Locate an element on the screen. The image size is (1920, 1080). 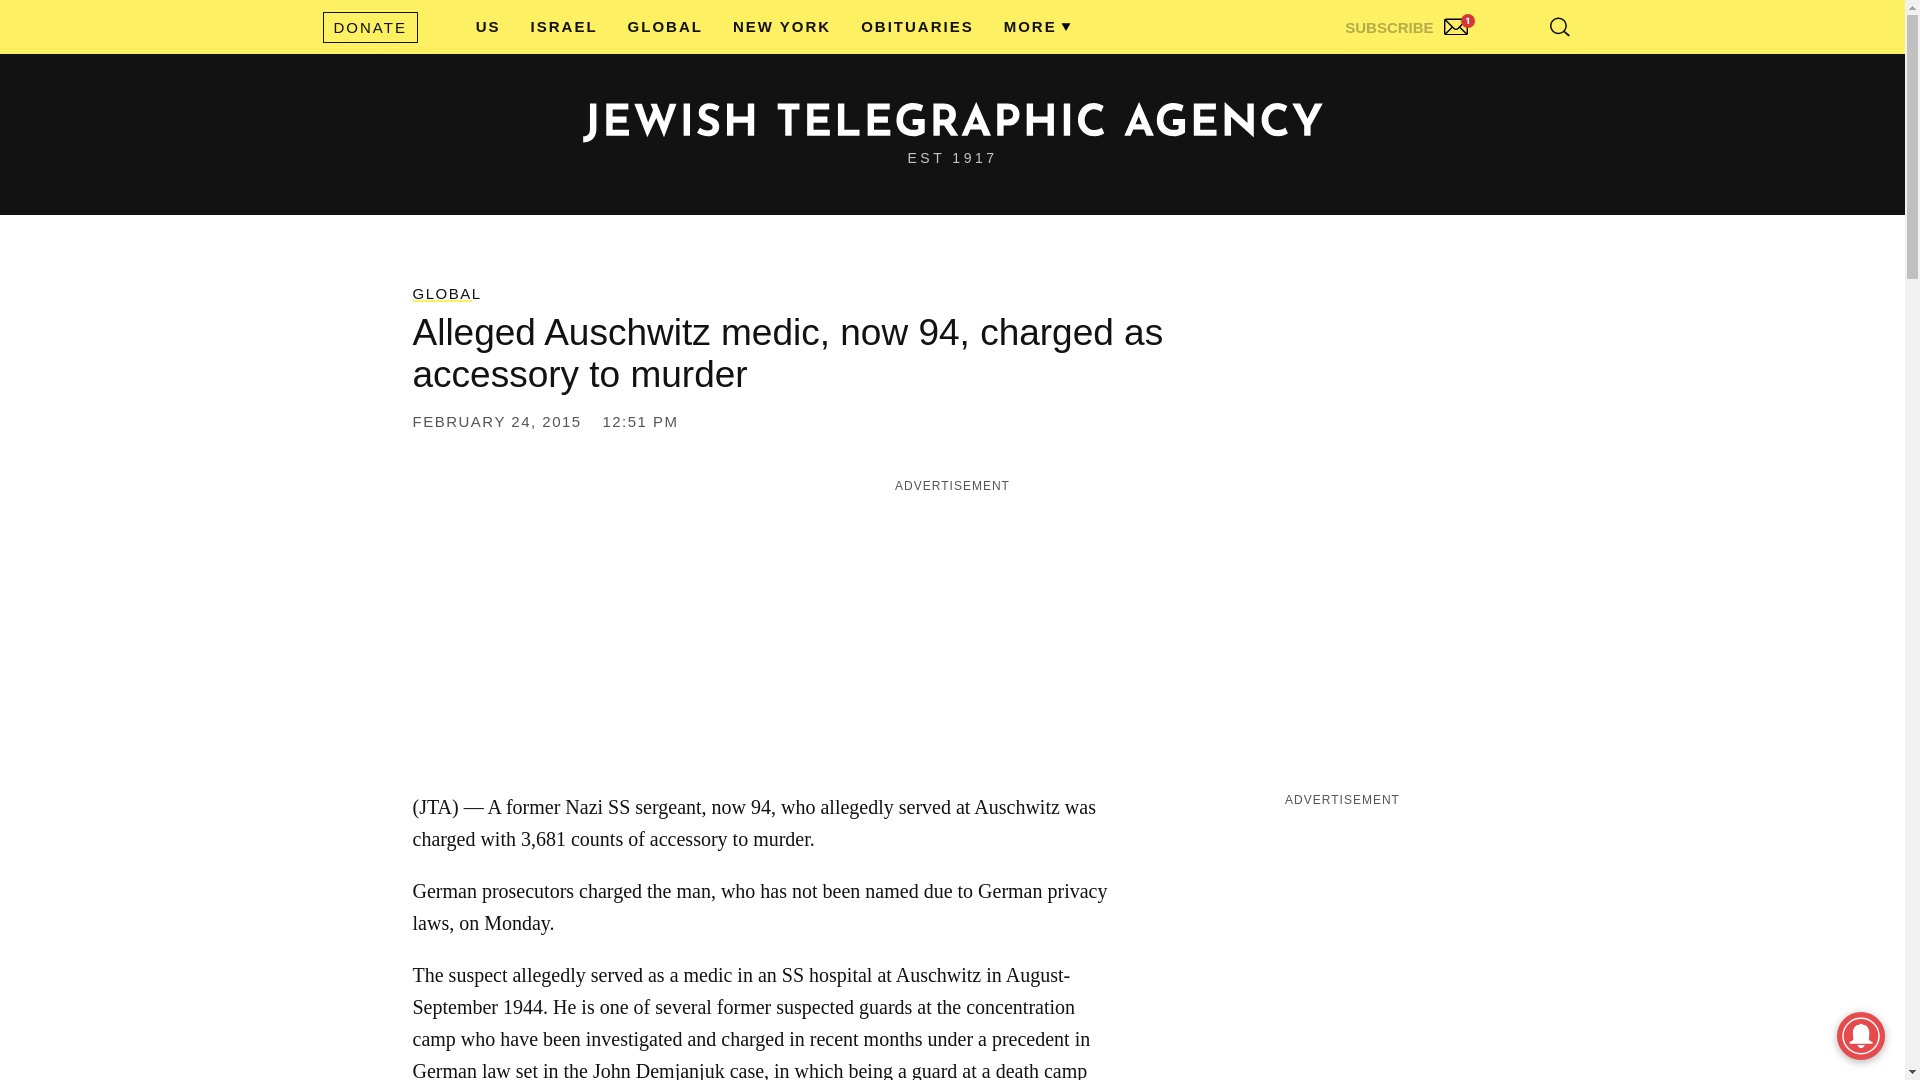
SEARCH TOGGLESEARCH TOGGLE is located at coordinates (1560, 26).